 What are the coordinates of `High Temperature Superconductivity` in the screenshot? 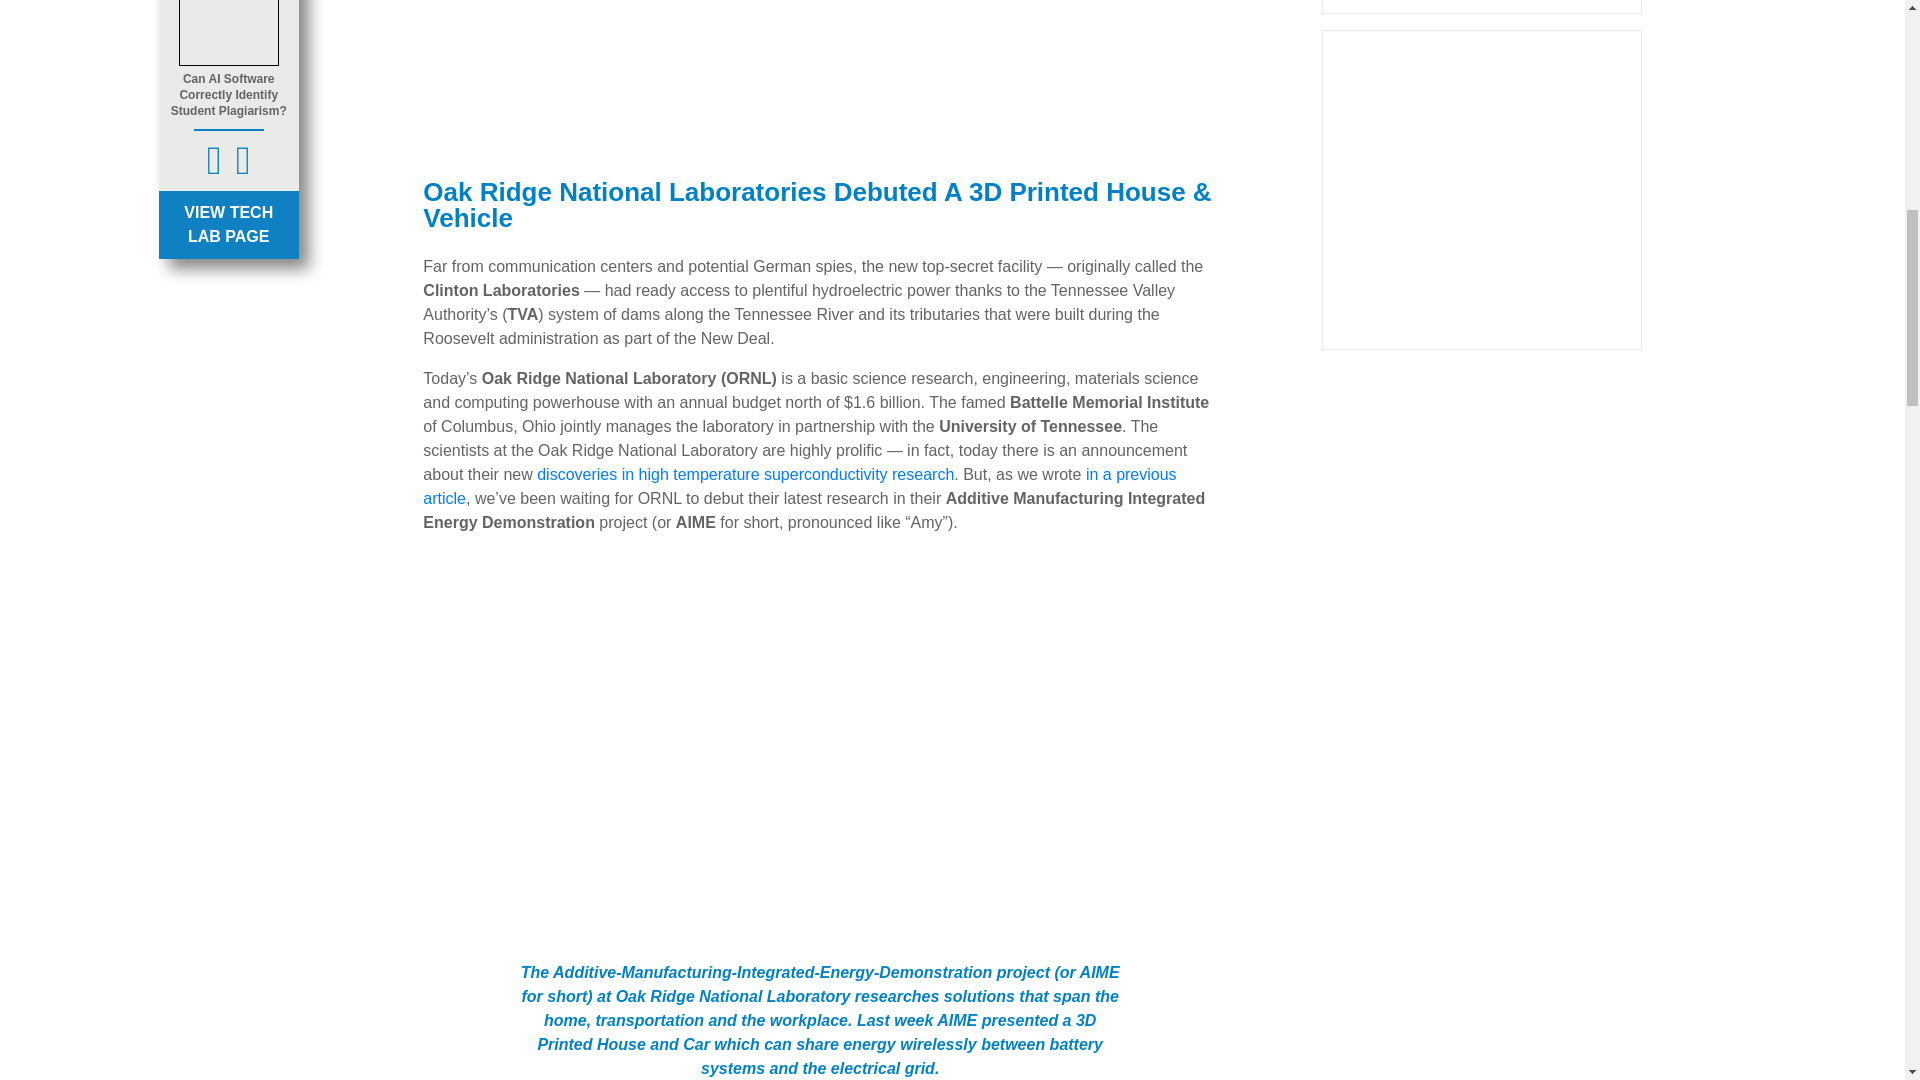 It's located at (746, 474).